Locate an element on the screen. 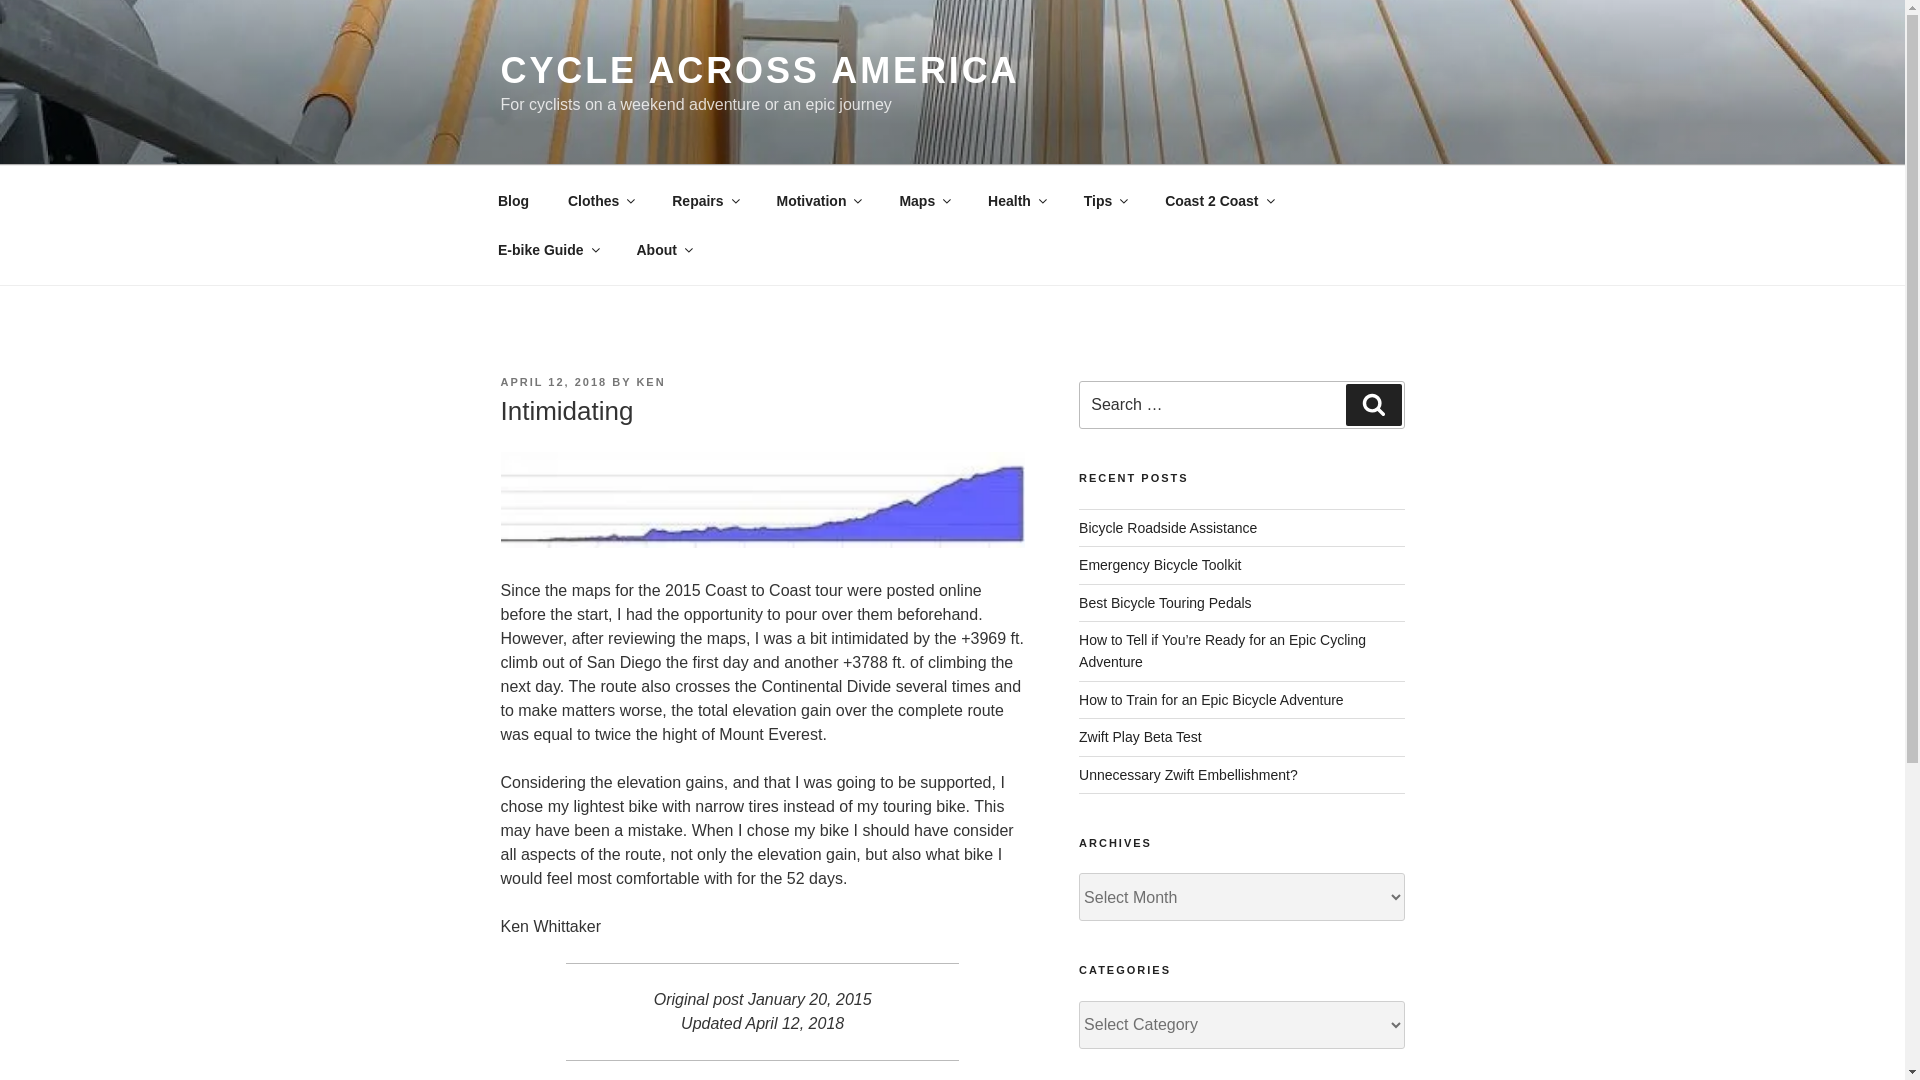 The image size is (1920, 1080). Blog is located at coordinates (512, 200).